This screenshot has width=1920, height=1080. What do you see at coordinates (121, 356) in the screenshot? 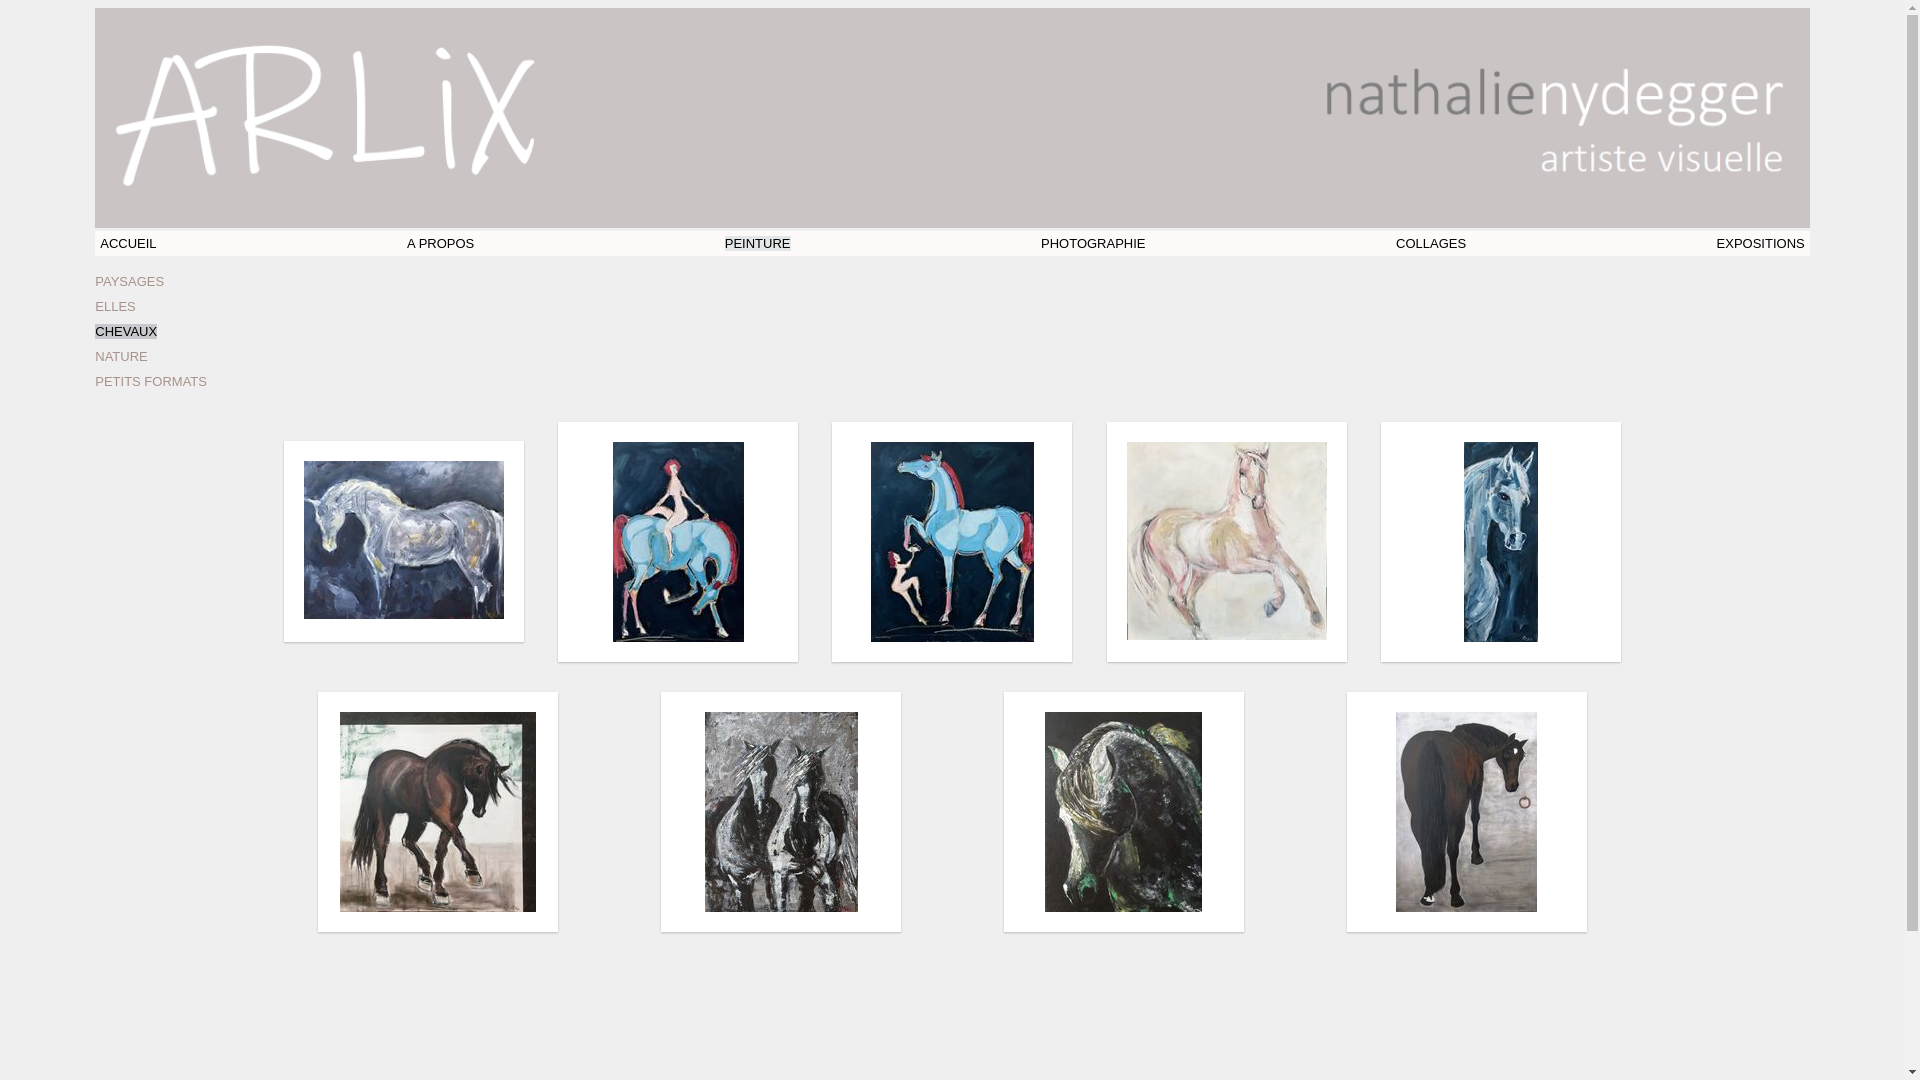
I see `NATURE` at bounding box center [121, 356].